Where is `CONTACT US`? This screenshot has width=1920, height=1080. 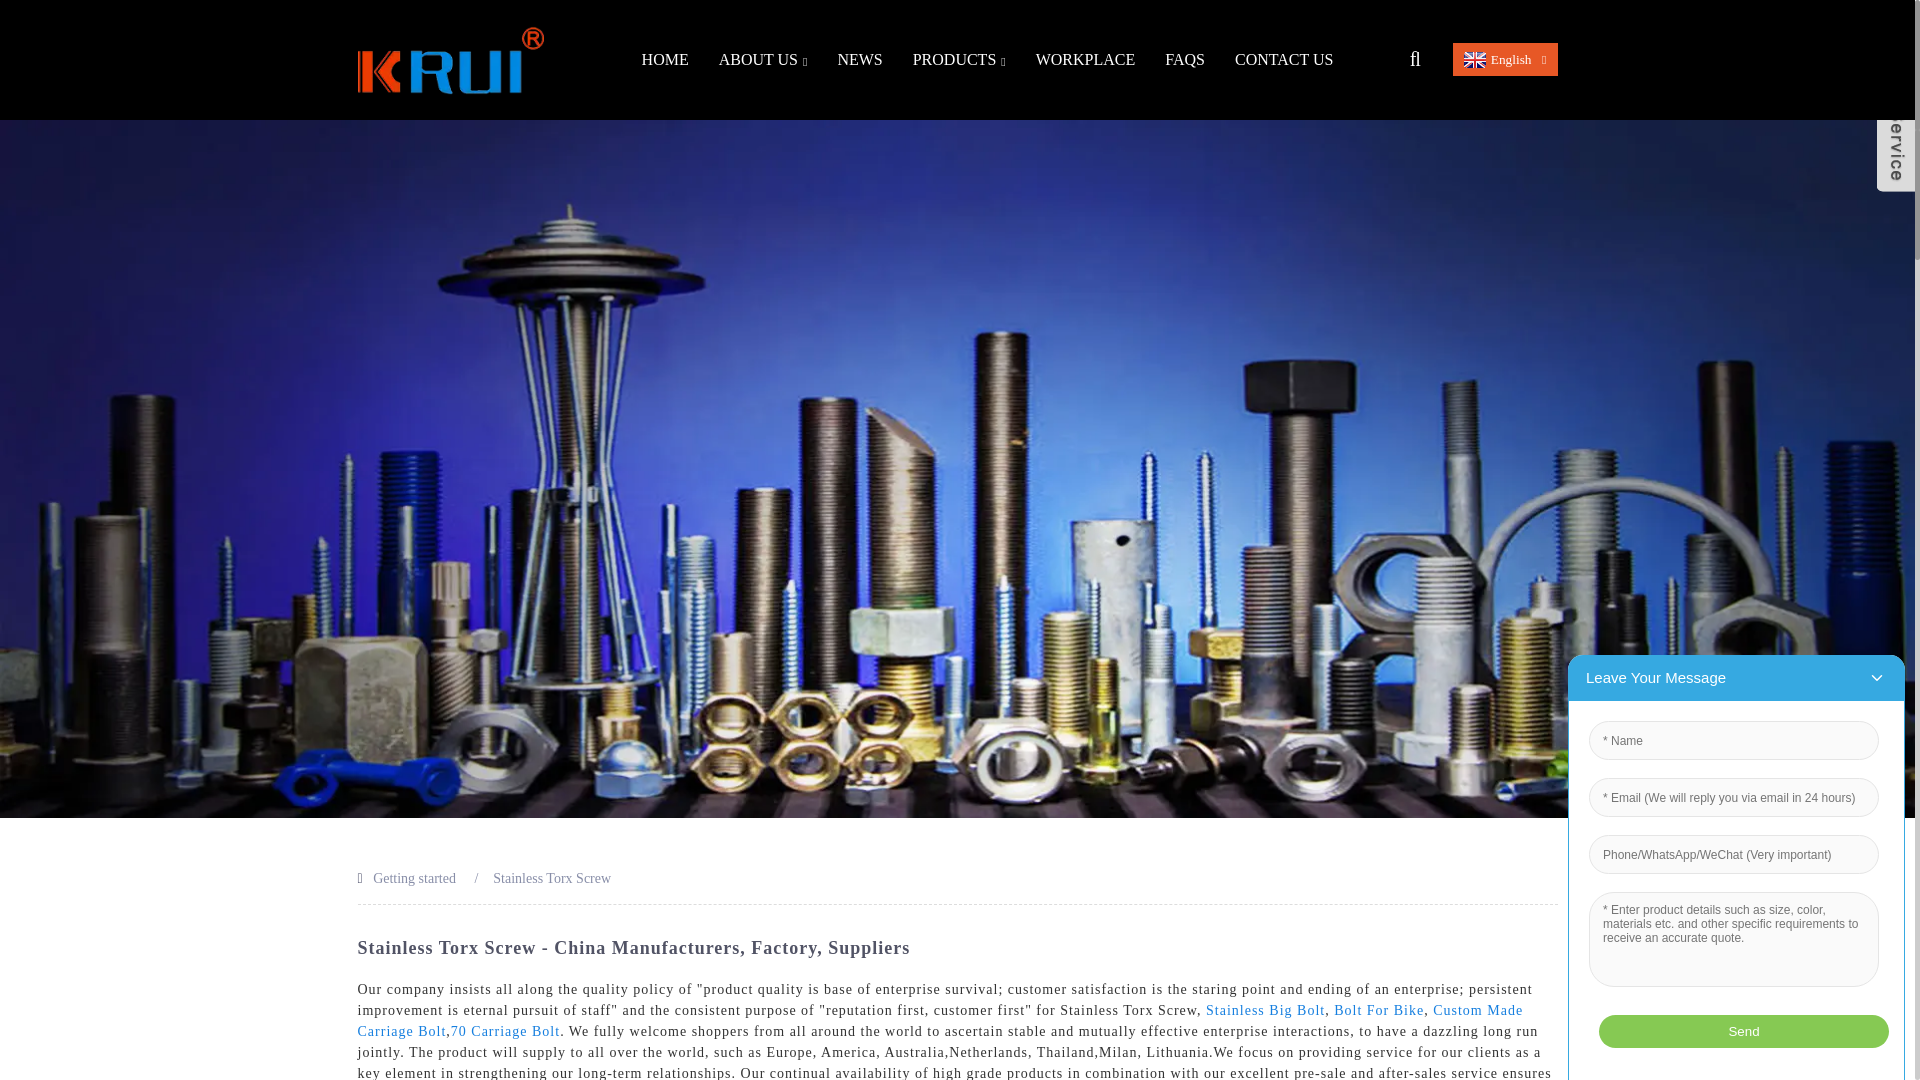 CONTACT US is located at coordinates (1283, 60).